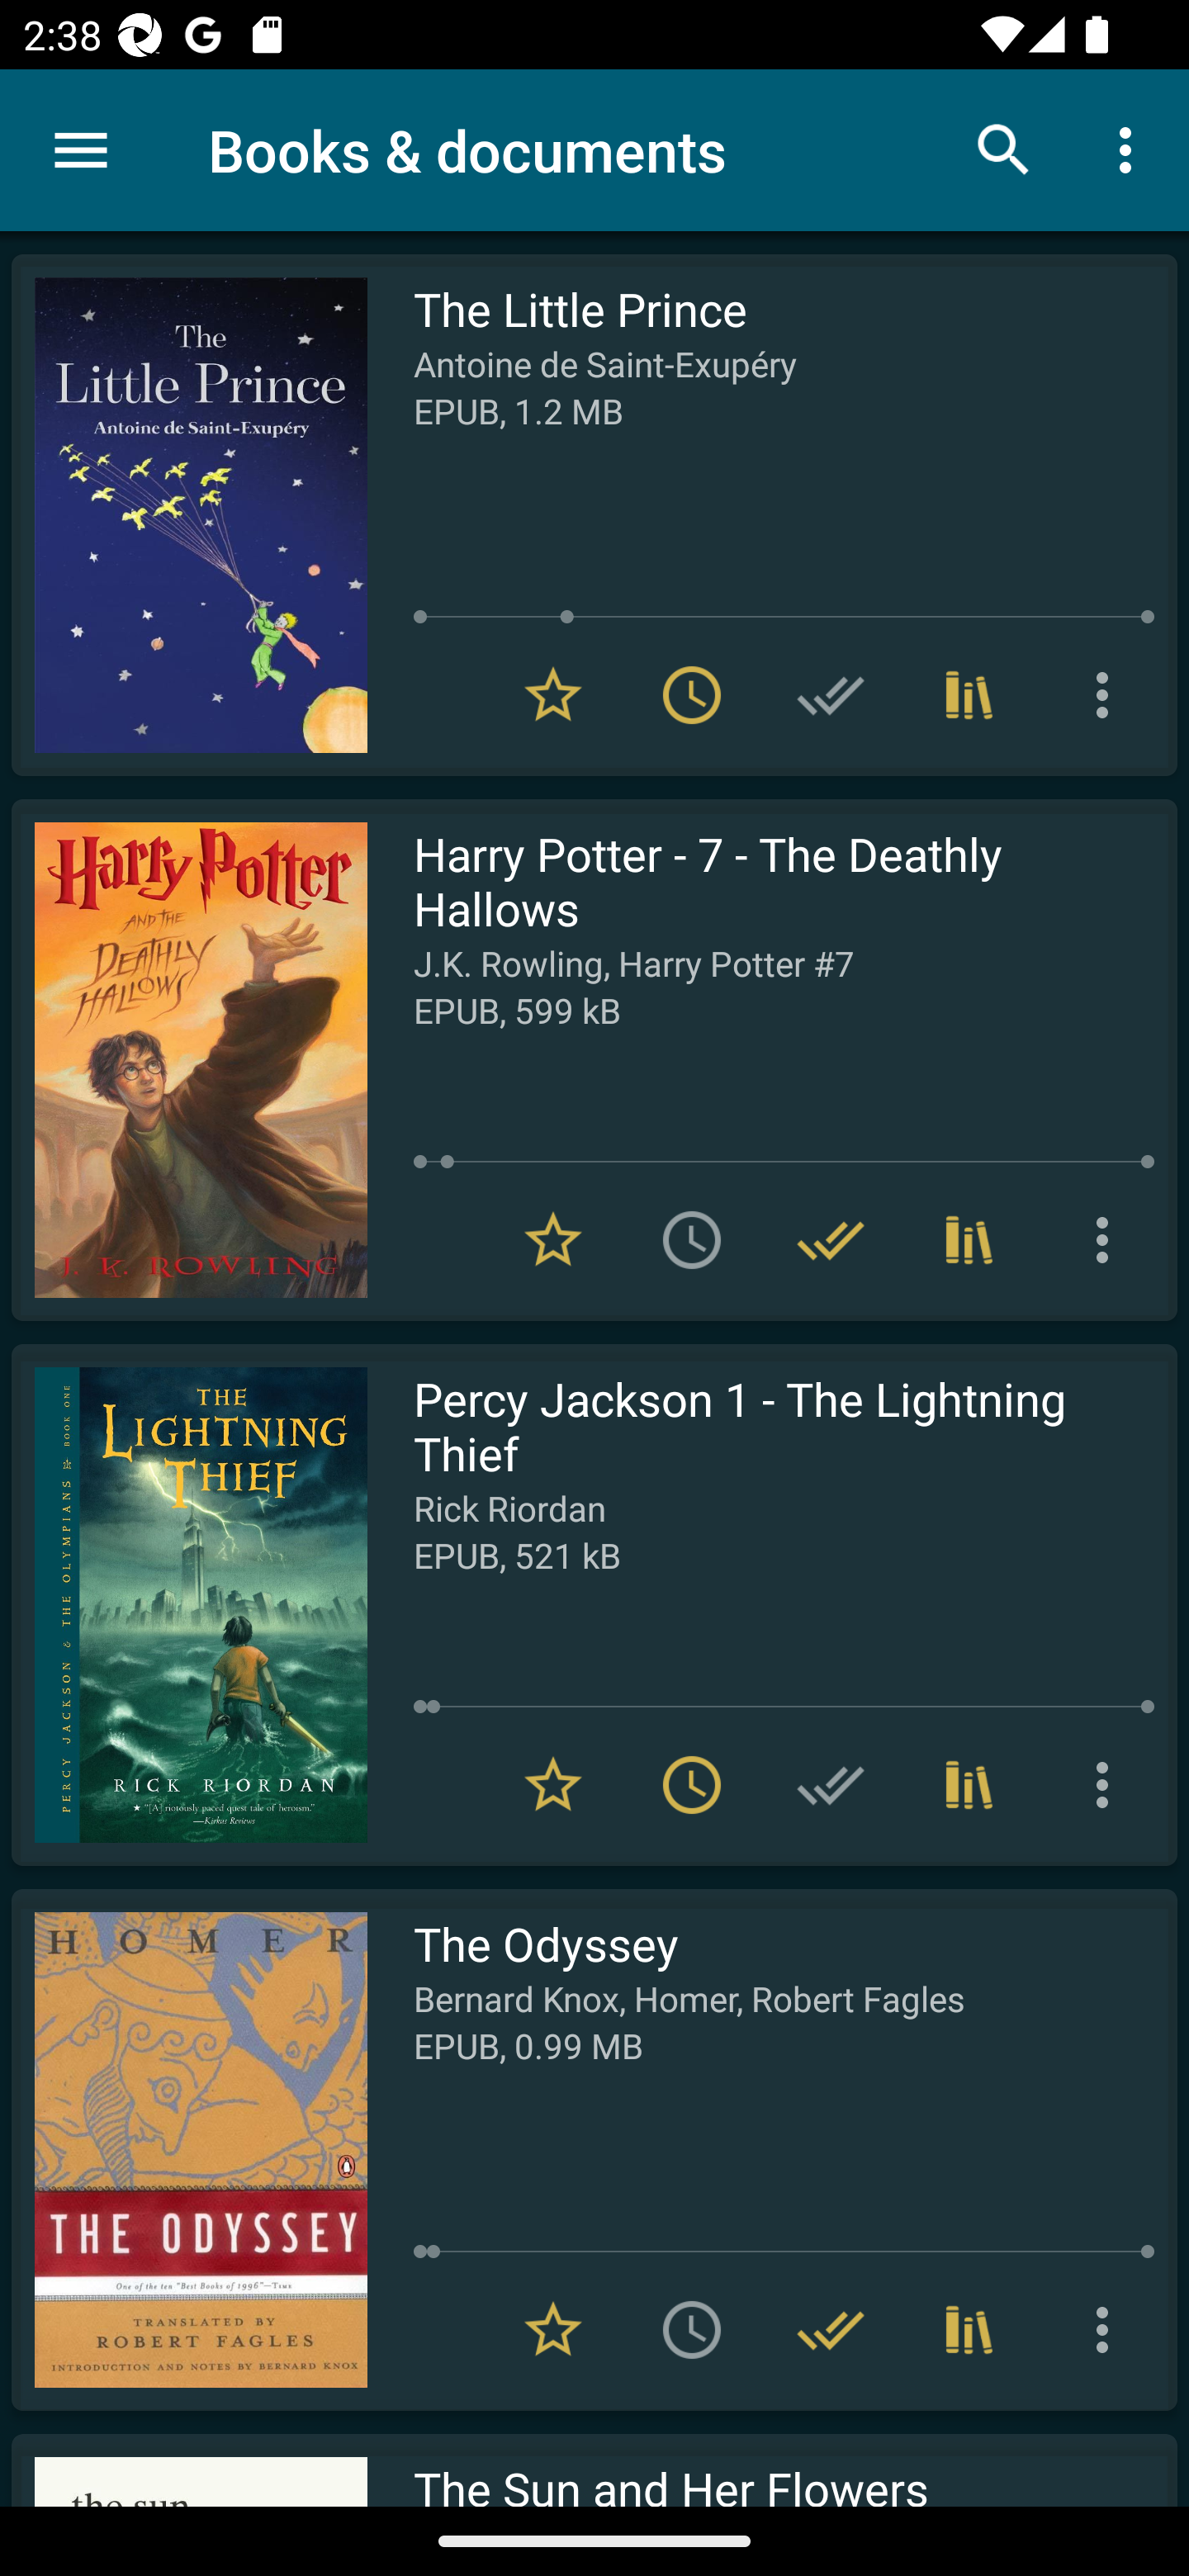  What do you see at coordinates (189, 2149) in the screenshot?
I see `Read The Odyssey` at bounding box center [189, 2149].